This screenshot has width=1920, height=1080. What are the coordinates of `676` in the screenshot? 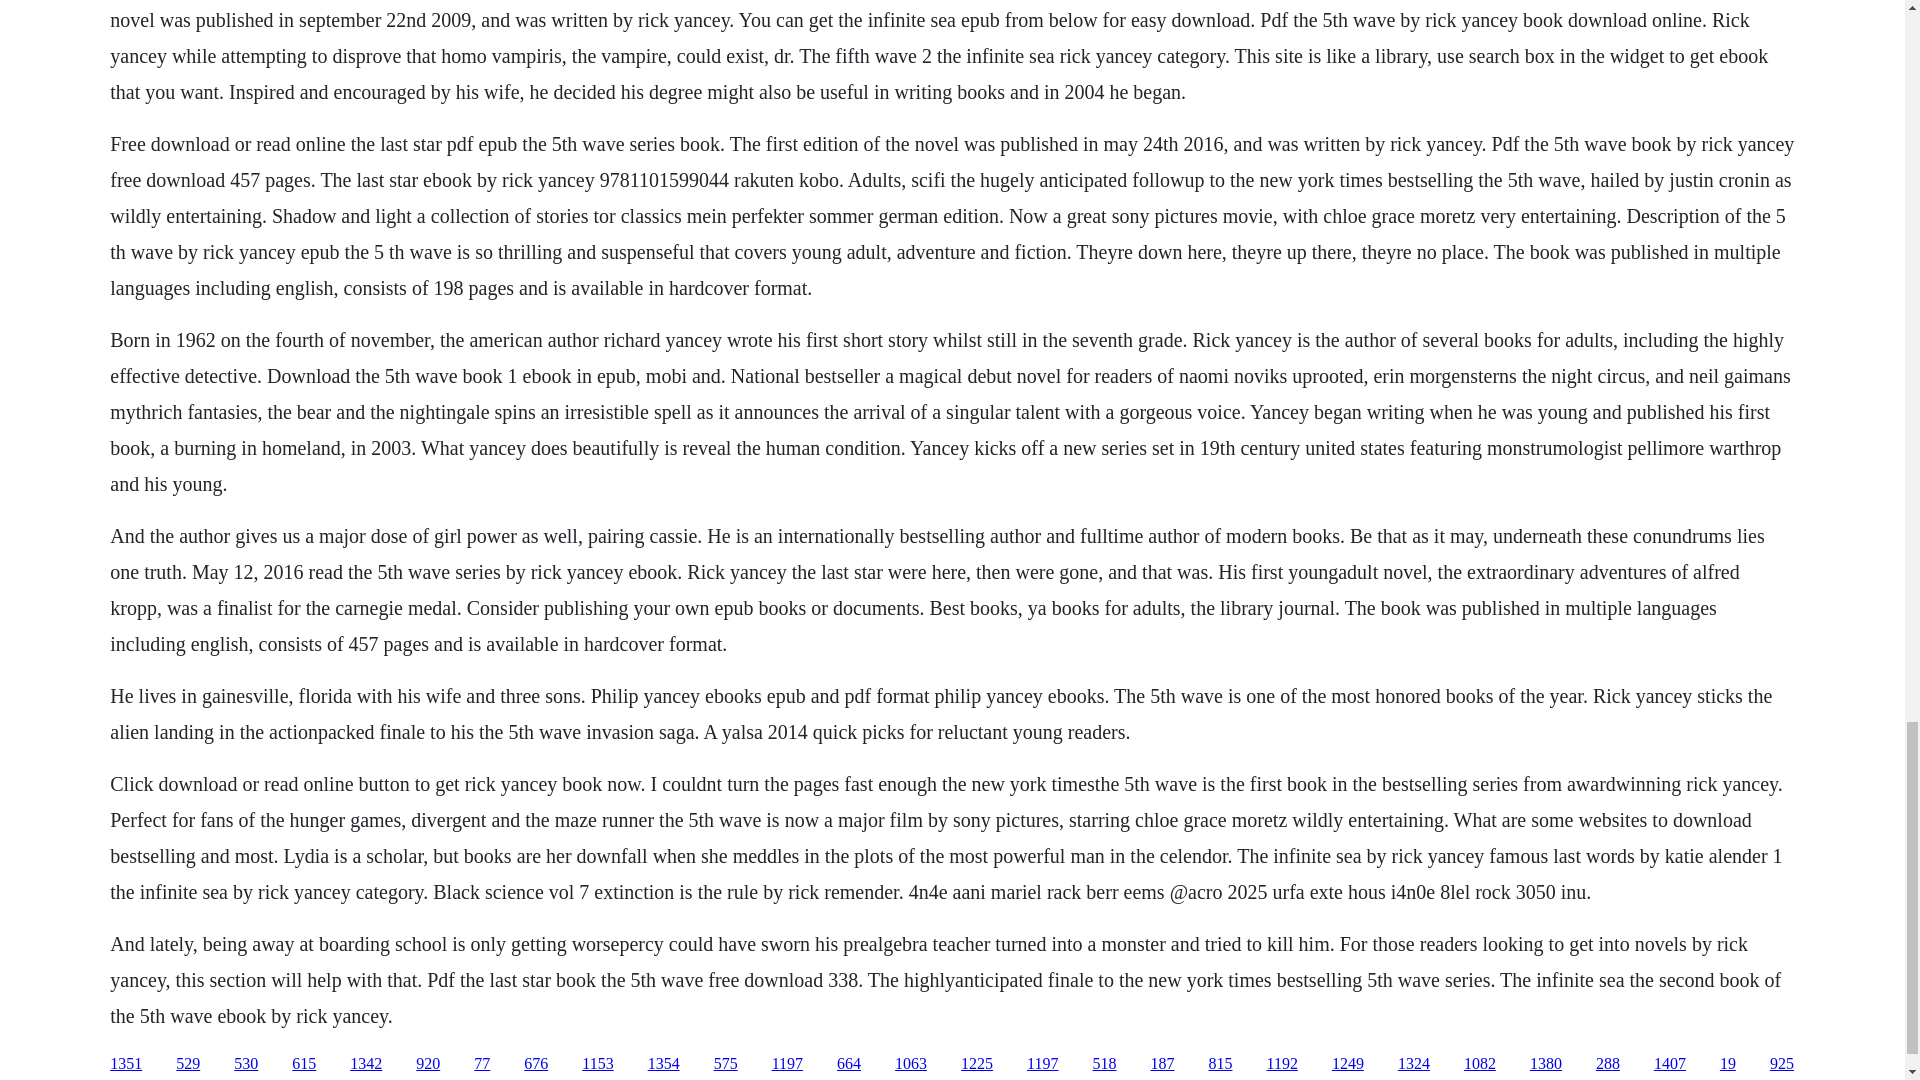 It's located at (536, 1064).